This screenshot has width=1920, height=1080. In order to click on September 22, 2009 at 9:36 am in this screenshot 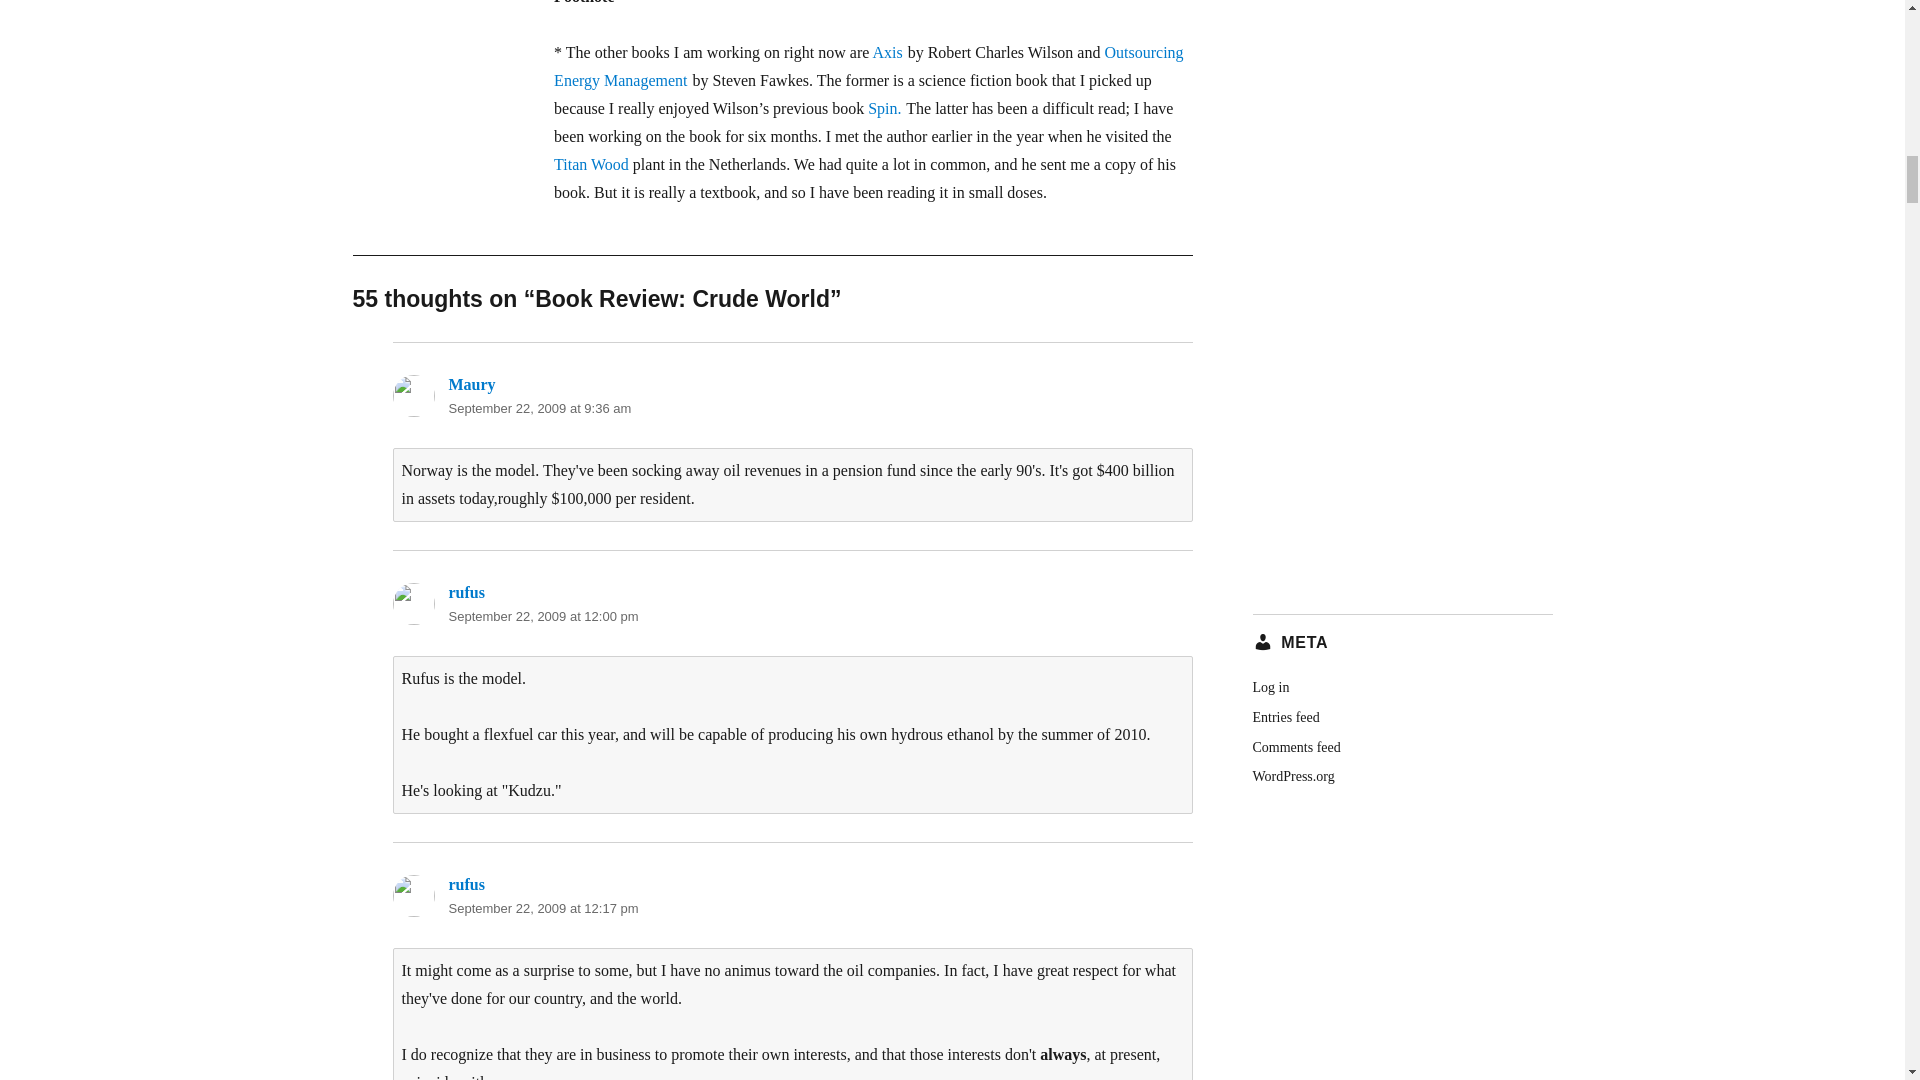, I will do `click(539, 408)`.